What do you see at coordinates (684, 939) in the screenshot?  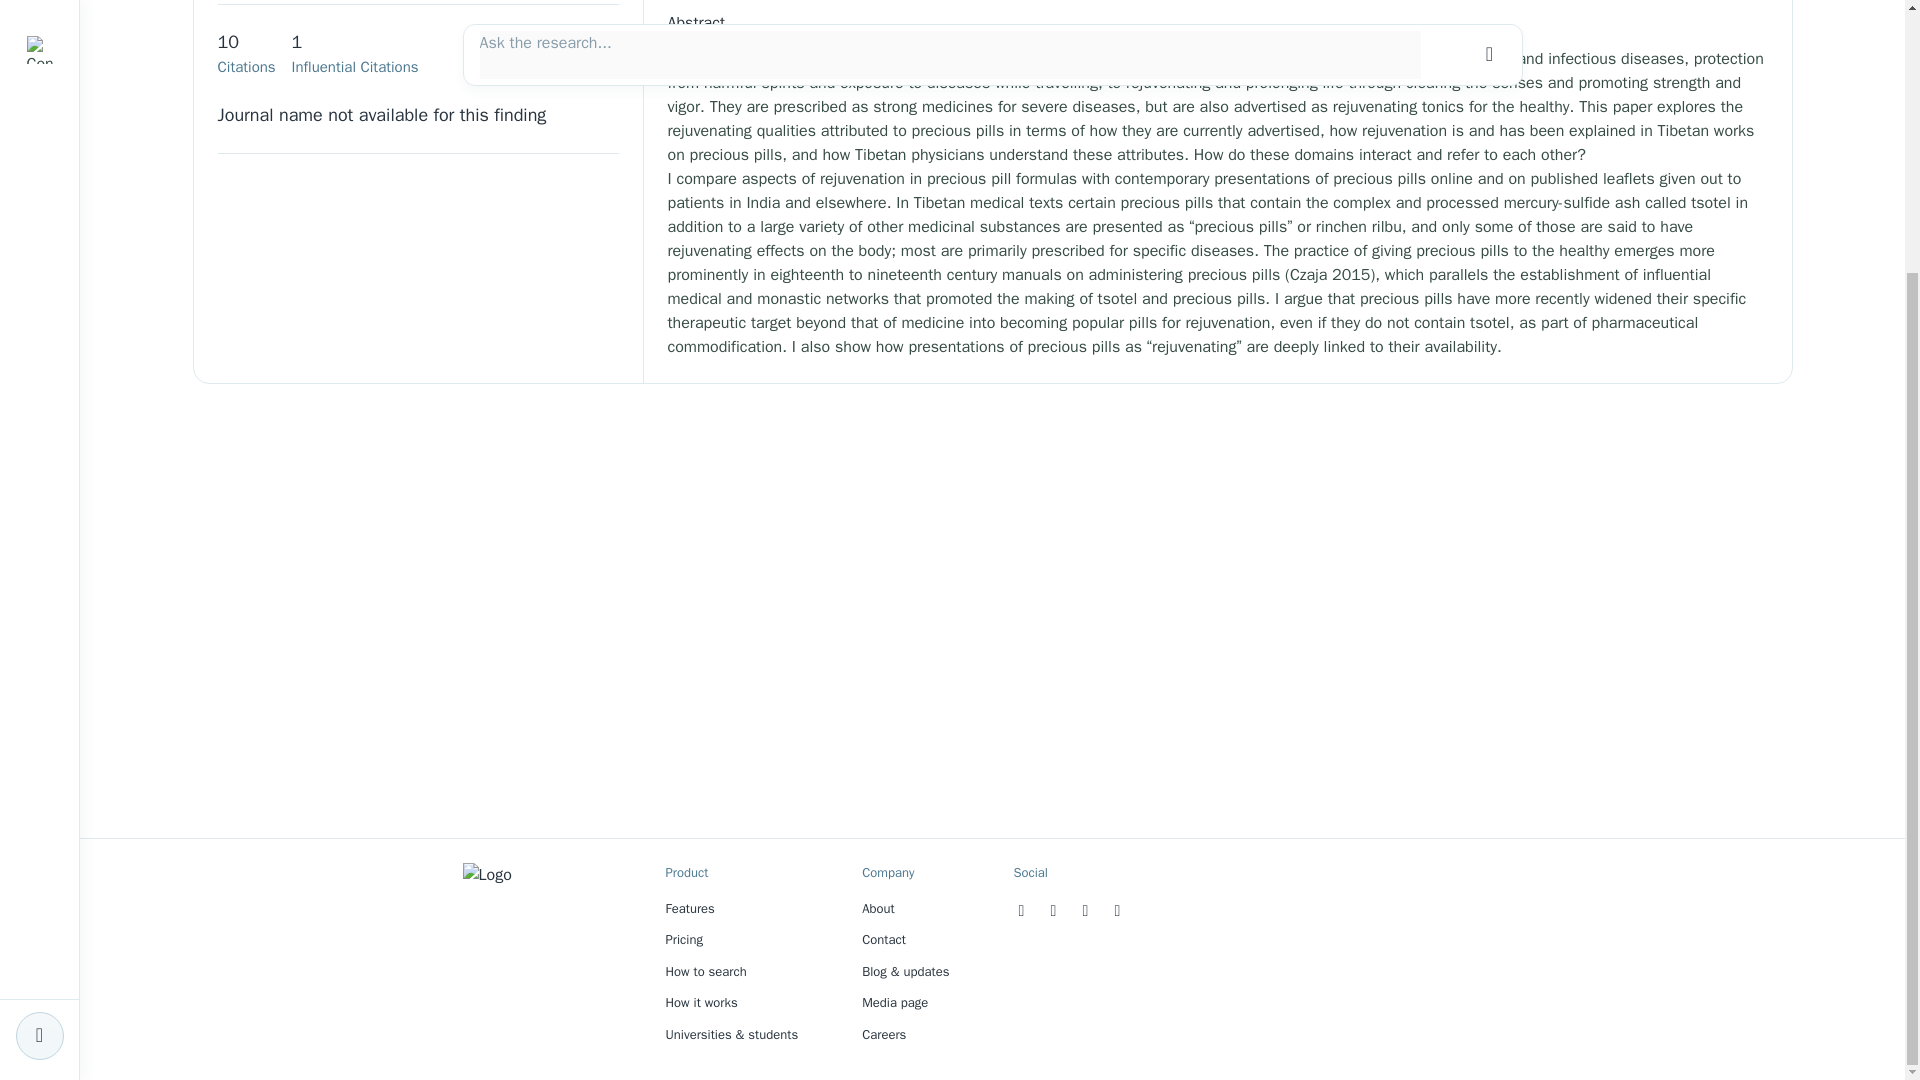 I see `Pricing` at bounding box center [684, 939].